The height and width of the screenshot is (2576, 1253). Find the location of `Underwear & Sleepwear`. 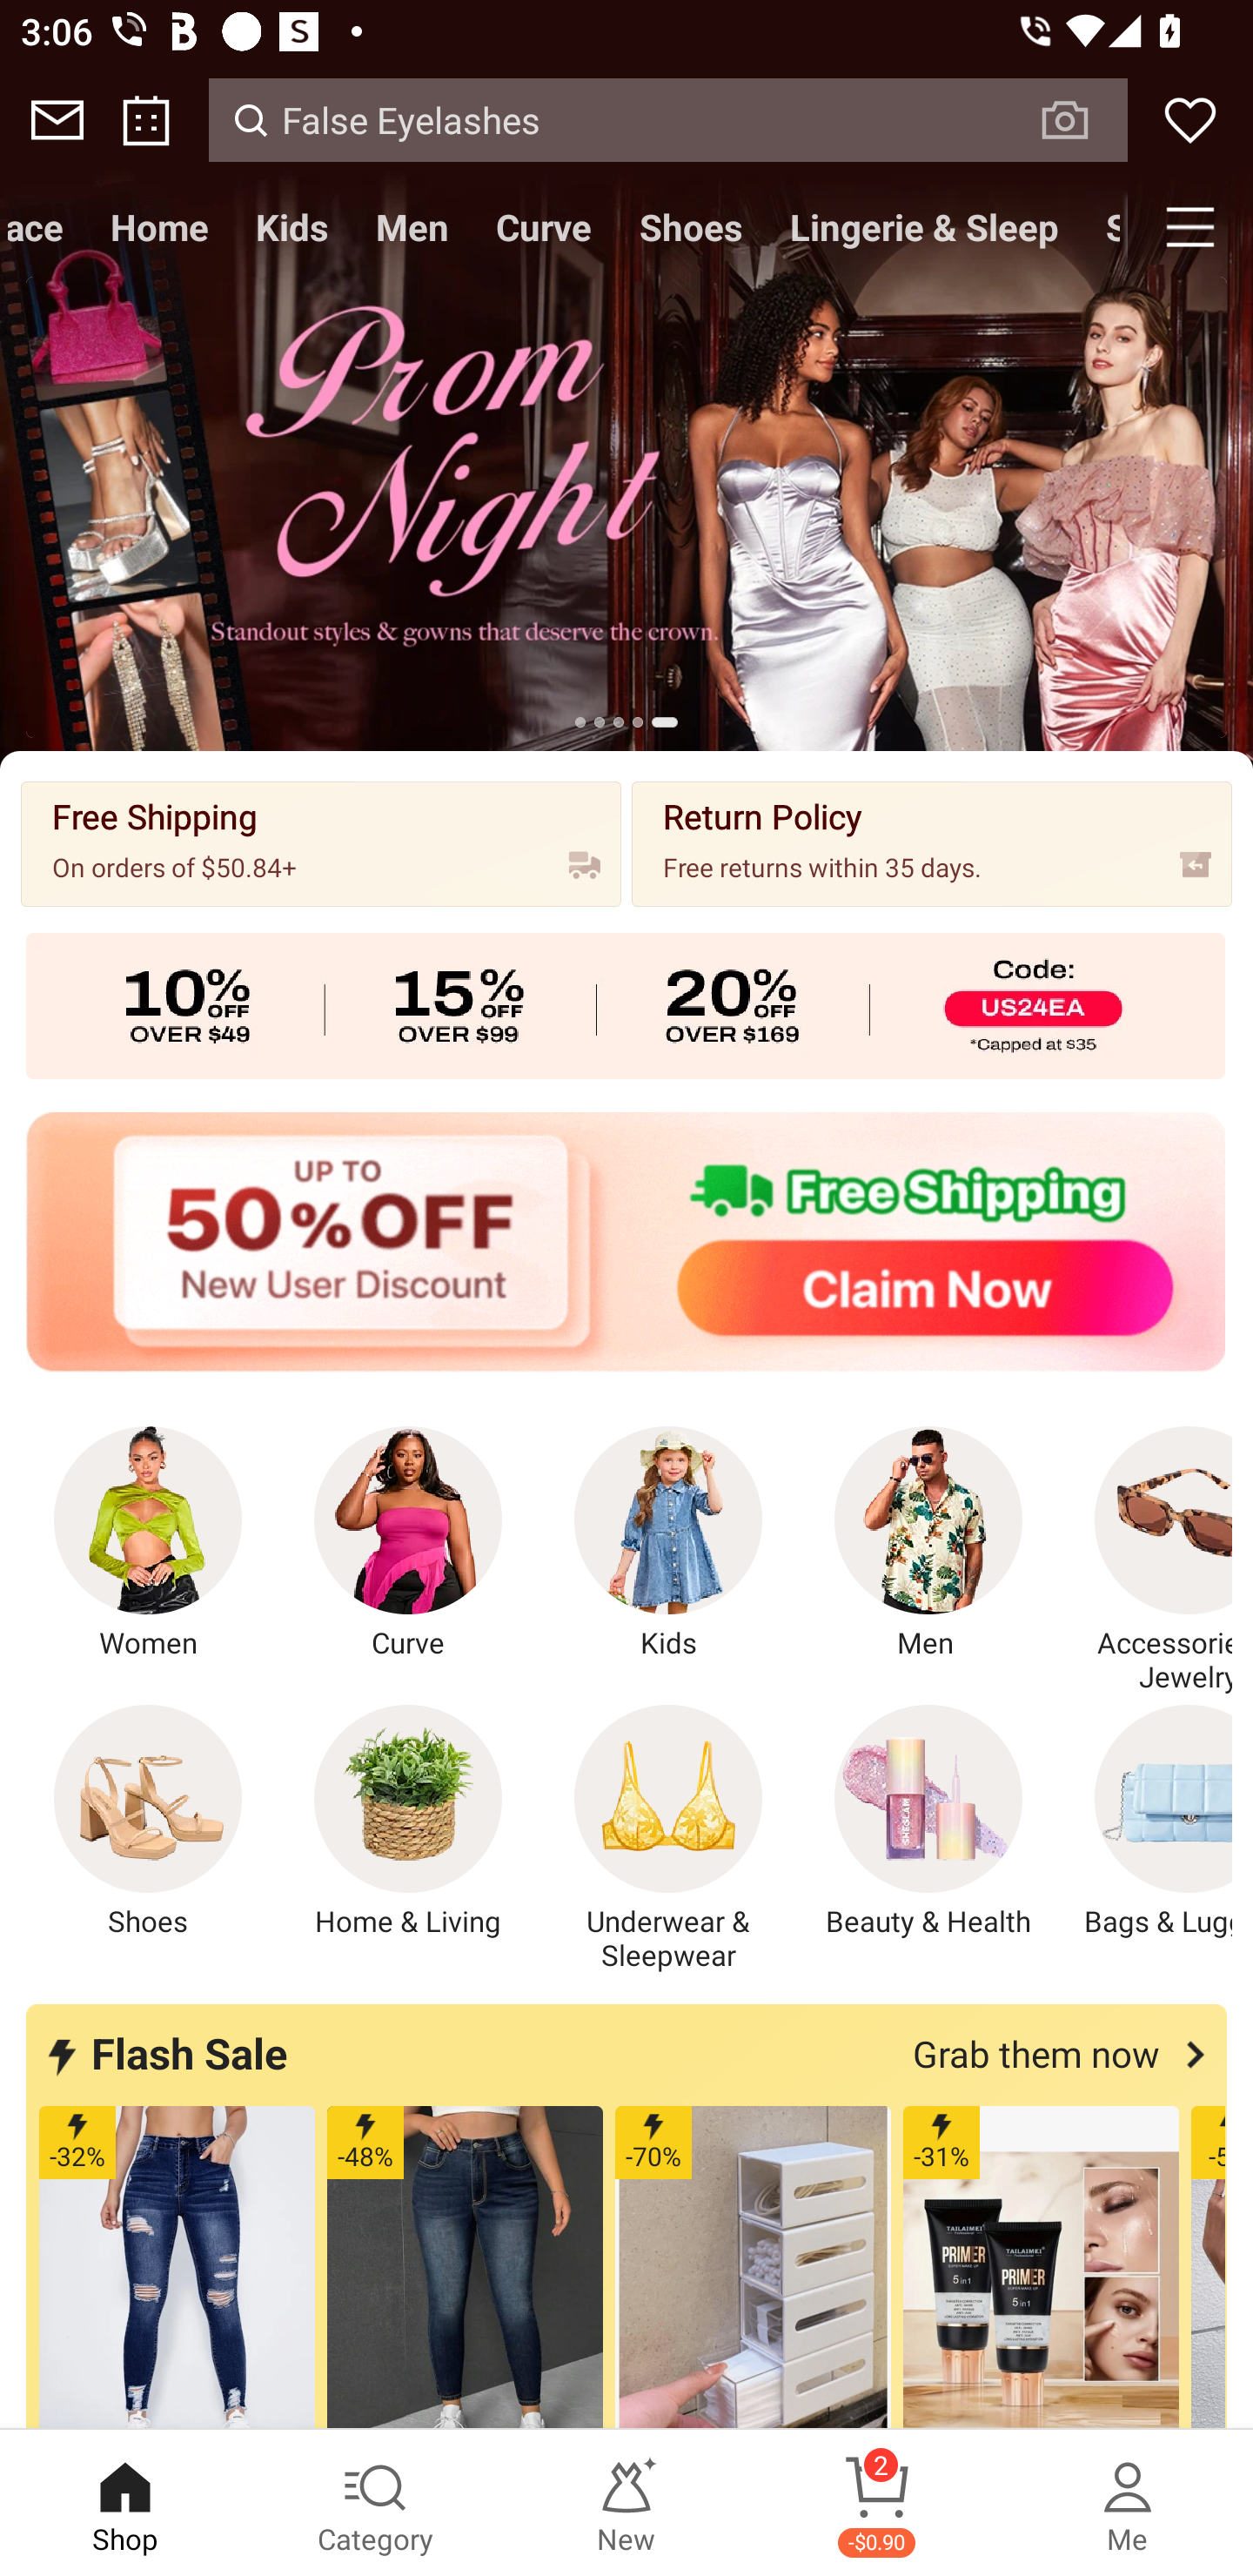

Underwear & Sleepwear is located at coordinates (668, 1839).